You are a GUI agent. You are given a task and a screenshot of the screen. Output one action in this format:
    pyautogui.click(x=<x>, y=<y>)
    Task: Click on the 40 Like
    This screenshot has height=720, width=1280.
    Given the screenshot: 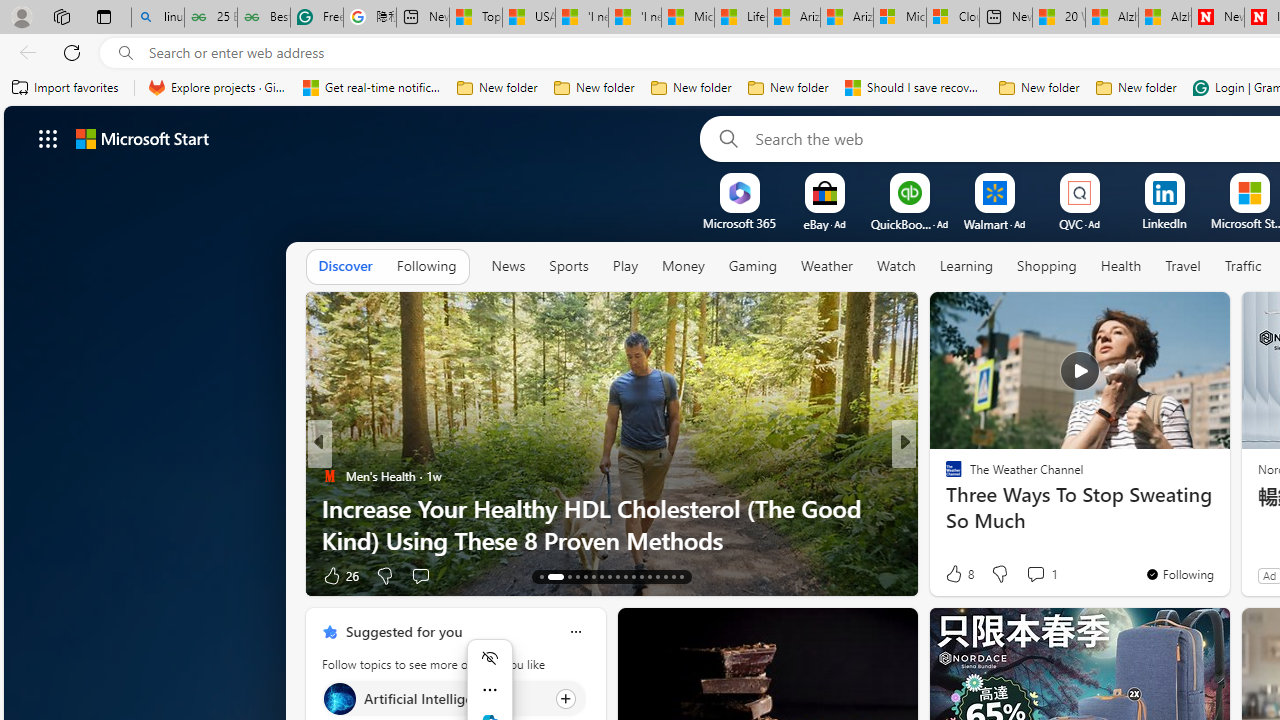 What is the action you would take?
    pyautogui.click(x=956, y=574)
    